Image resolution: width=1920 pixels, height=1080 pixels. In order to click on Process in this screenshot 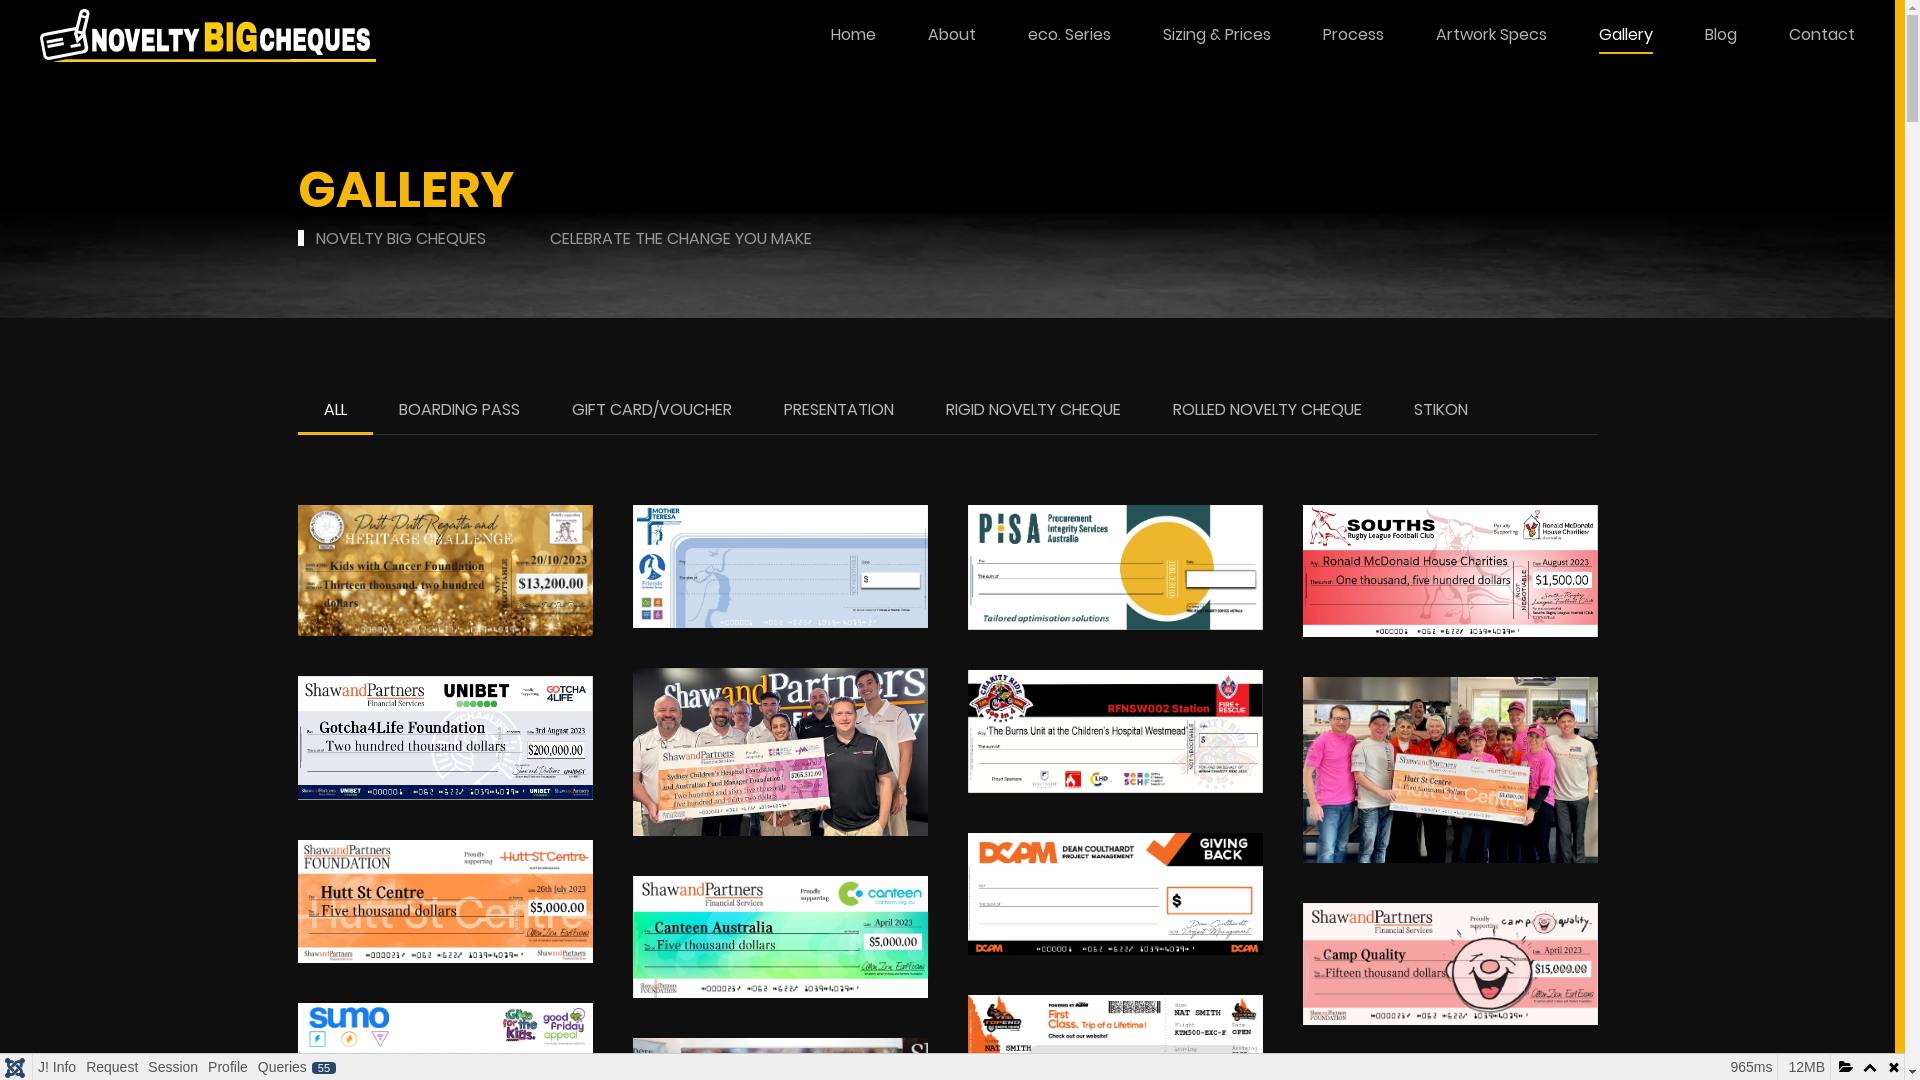, I will do `click(1354, 35)`.